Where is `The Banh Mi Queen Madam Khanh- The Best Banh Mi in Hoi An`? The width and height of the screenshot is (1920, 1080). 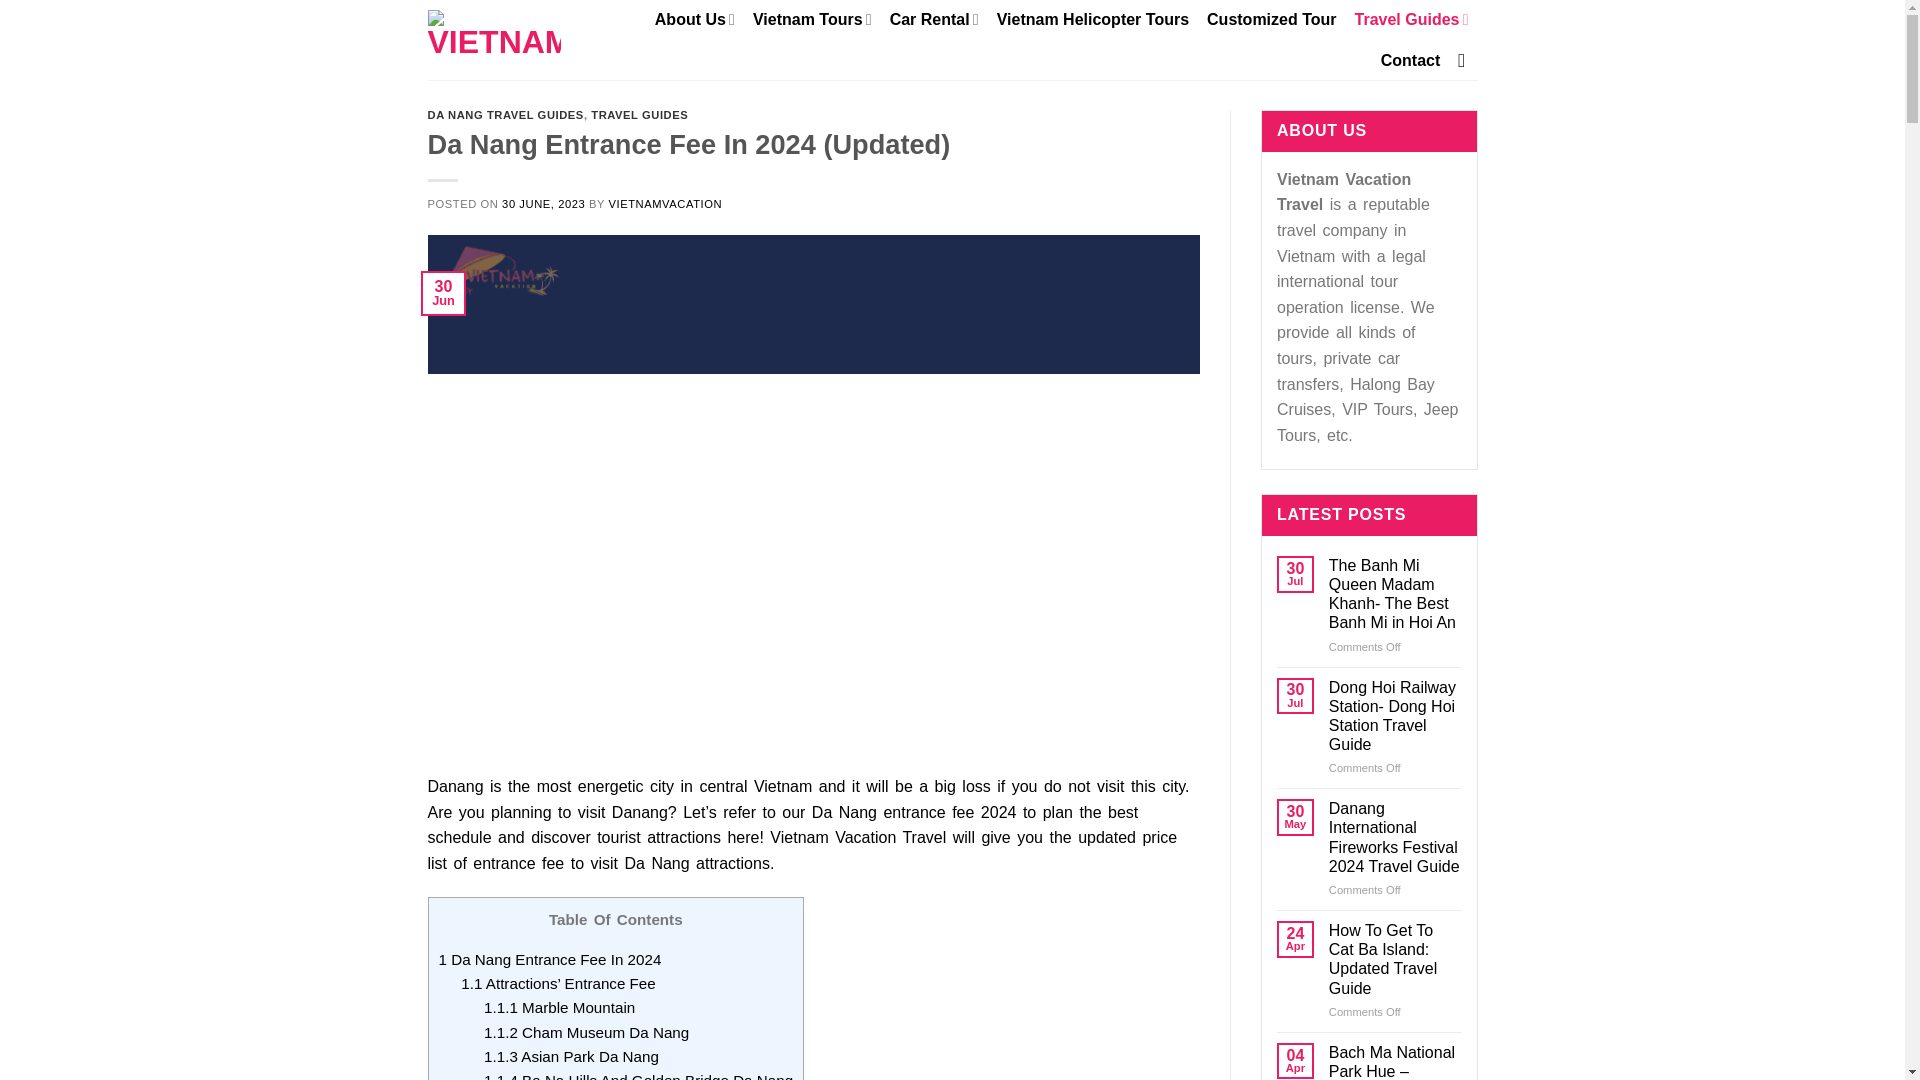 The Banh Mi Queen Madam Khanh- The Best Banh Mi in Hoi An is located at coordinates (1394, 594).